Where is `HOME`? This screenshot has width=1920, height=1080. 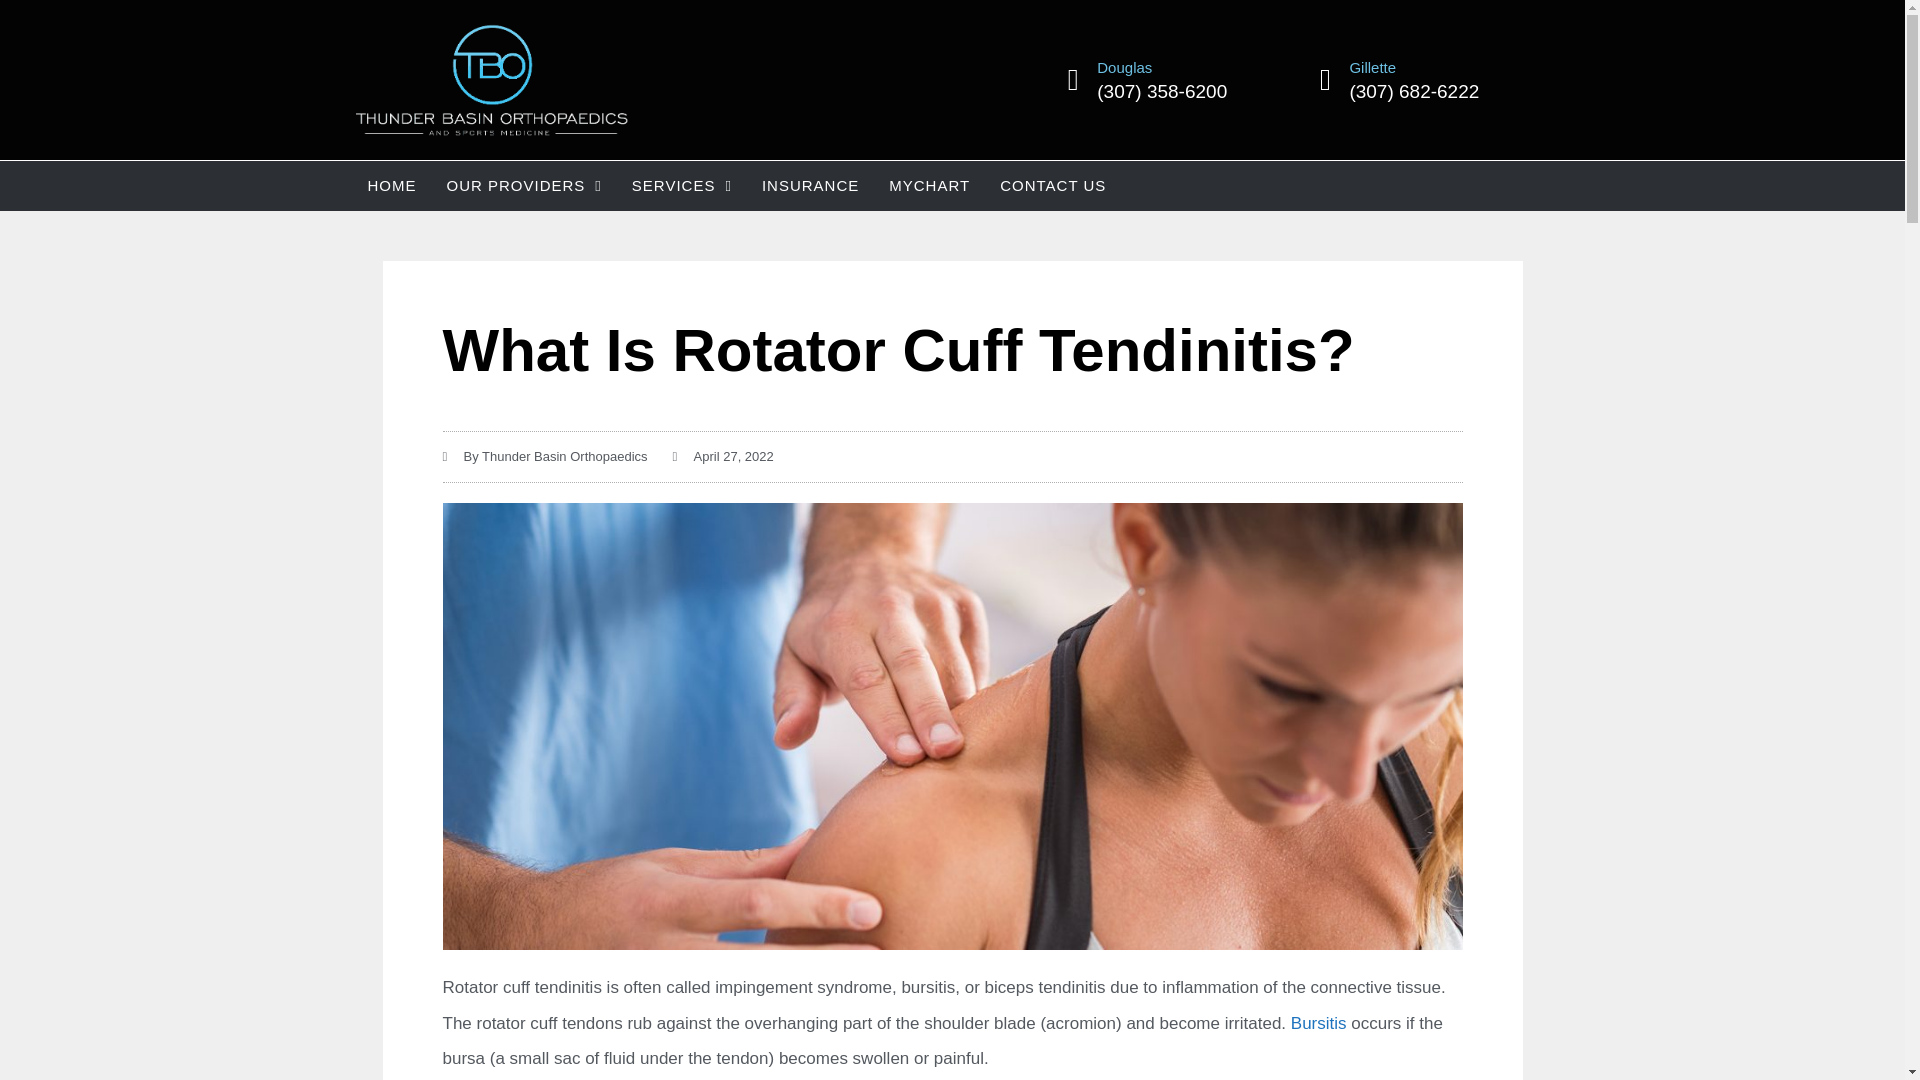
HOME is located at coordinates (390, 185).